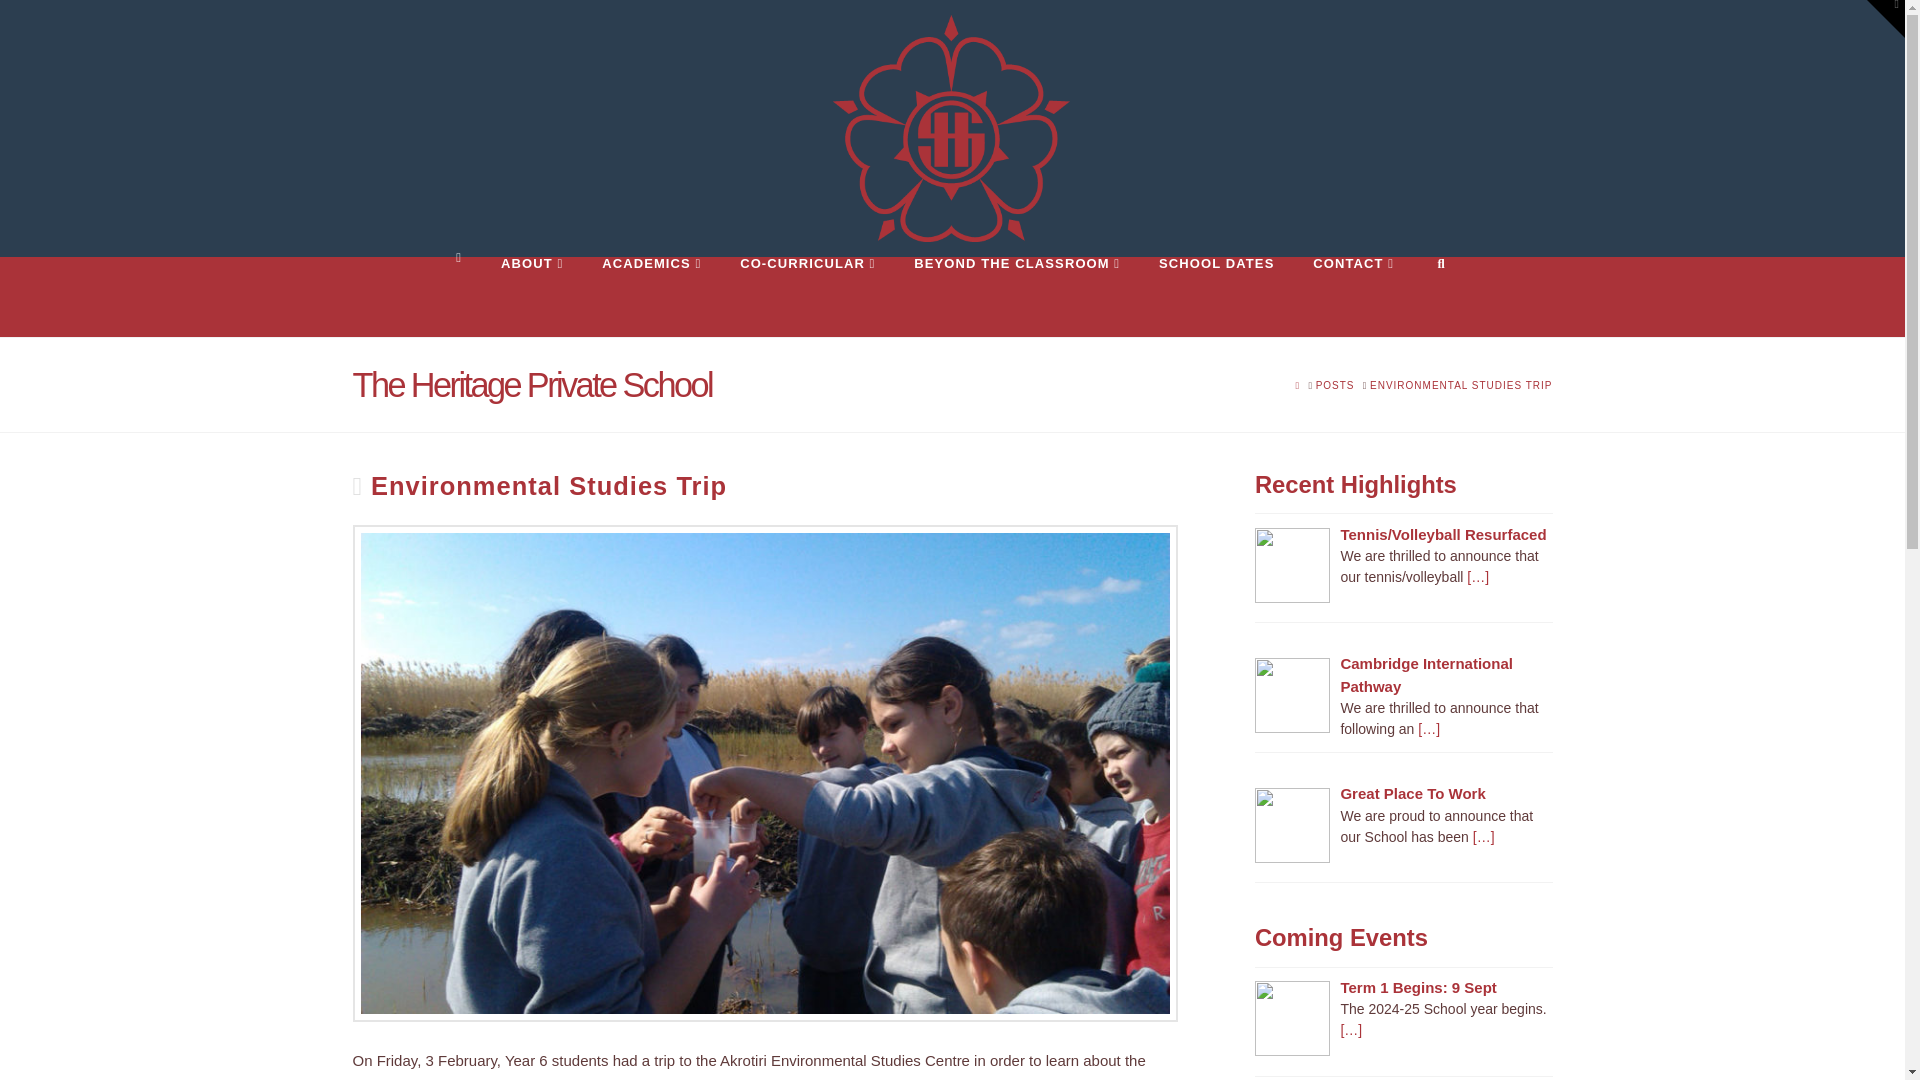 The height and width of the screenshot is (1080, 1920). Describe the element at coordinates (531, 296) in the screenshot. I see `ABOUT` at that location.